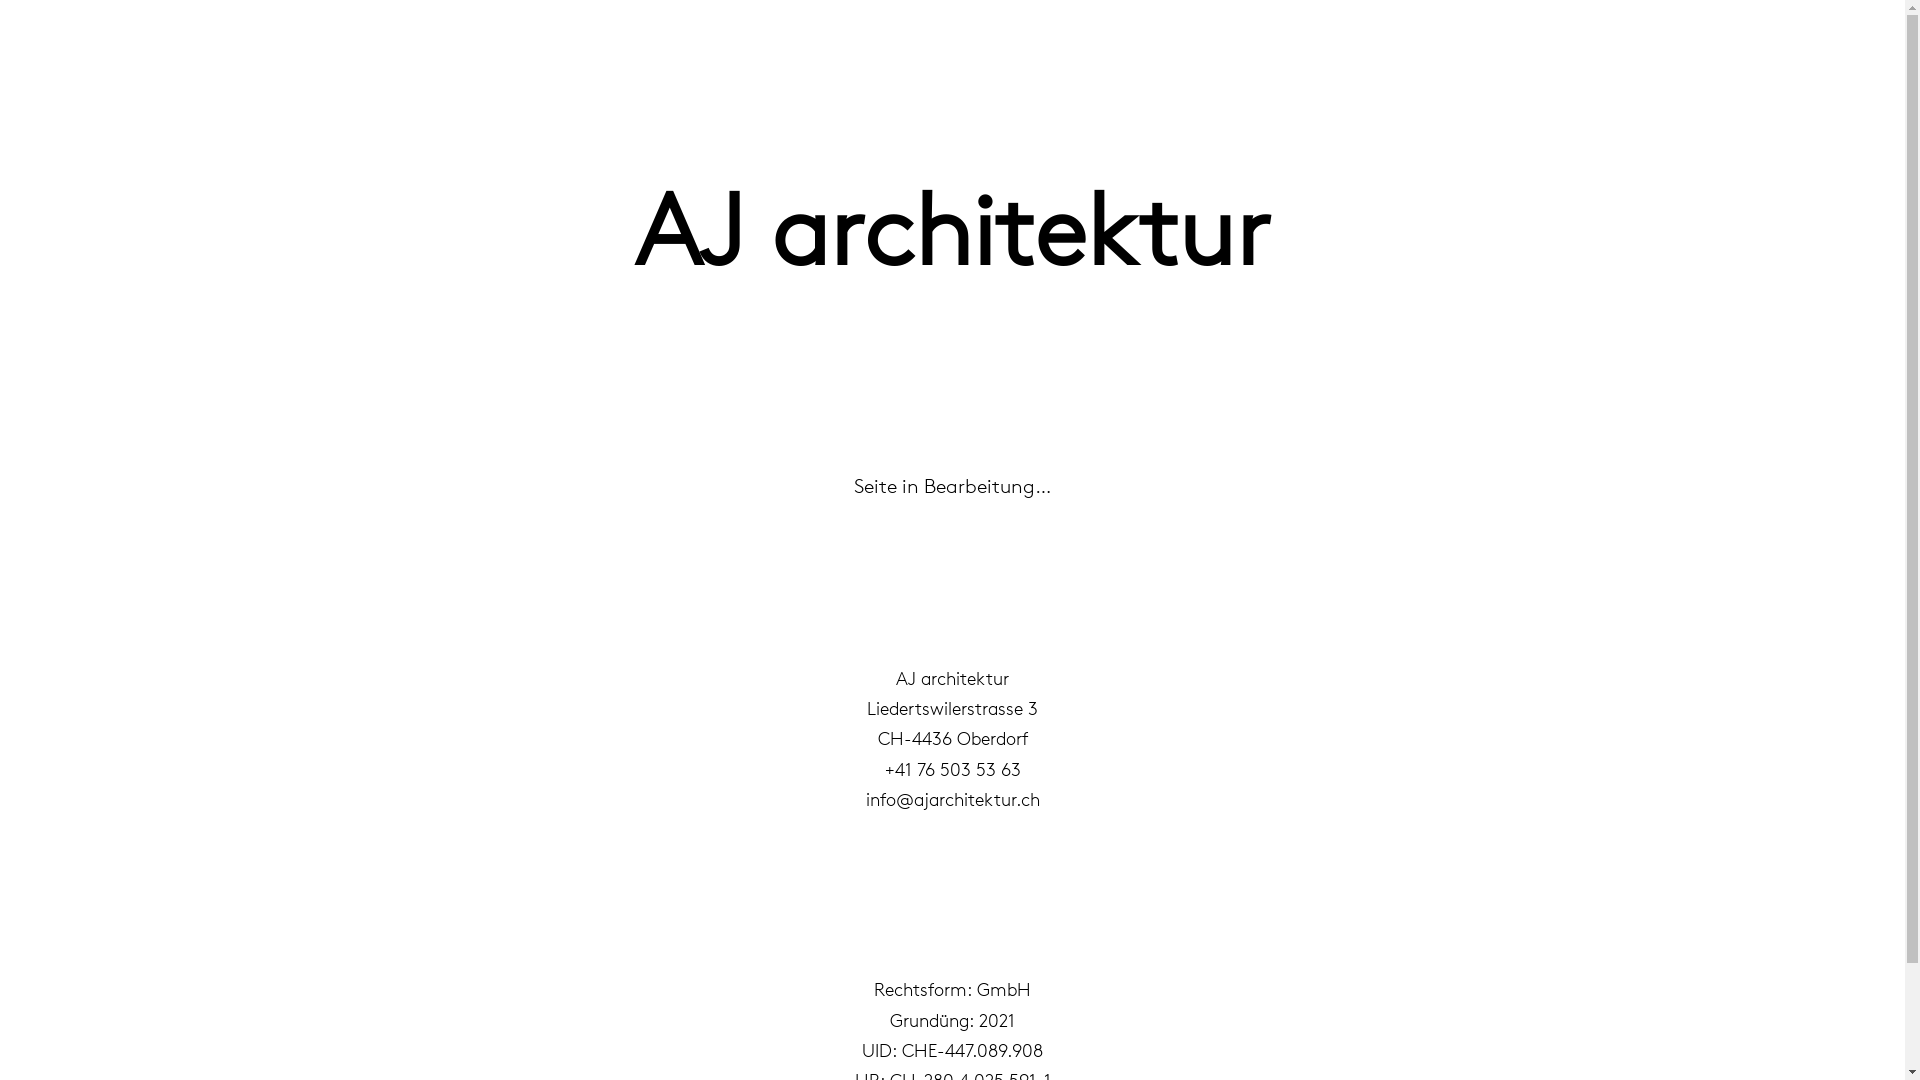 The width and height of the screenshot is (1920, 1080). What do you see at coordinates (952, 770) in the screenshot?
I see `+41 76 503 53 63` at bounding box center [952, 770].